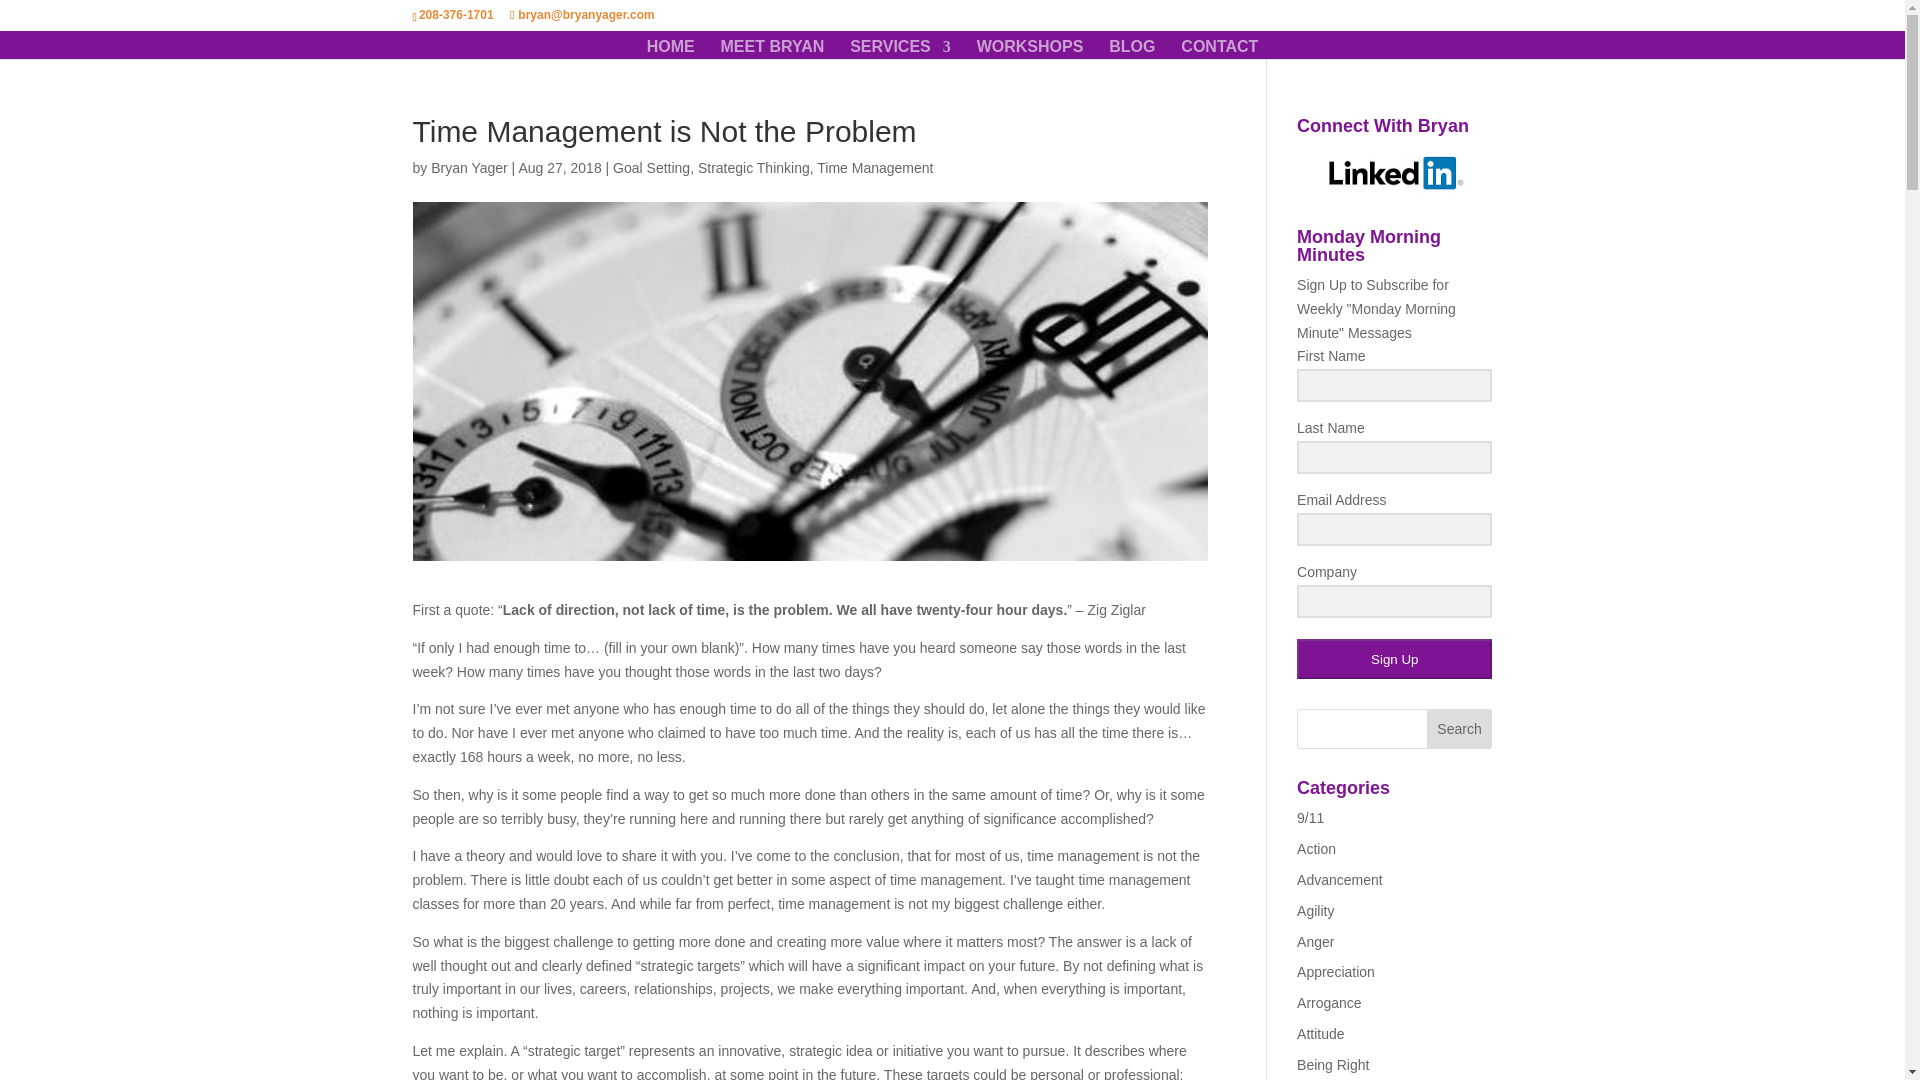 This screenshot has height=1080, width=1920. I want to click on Advancement, so click(1340, 879).